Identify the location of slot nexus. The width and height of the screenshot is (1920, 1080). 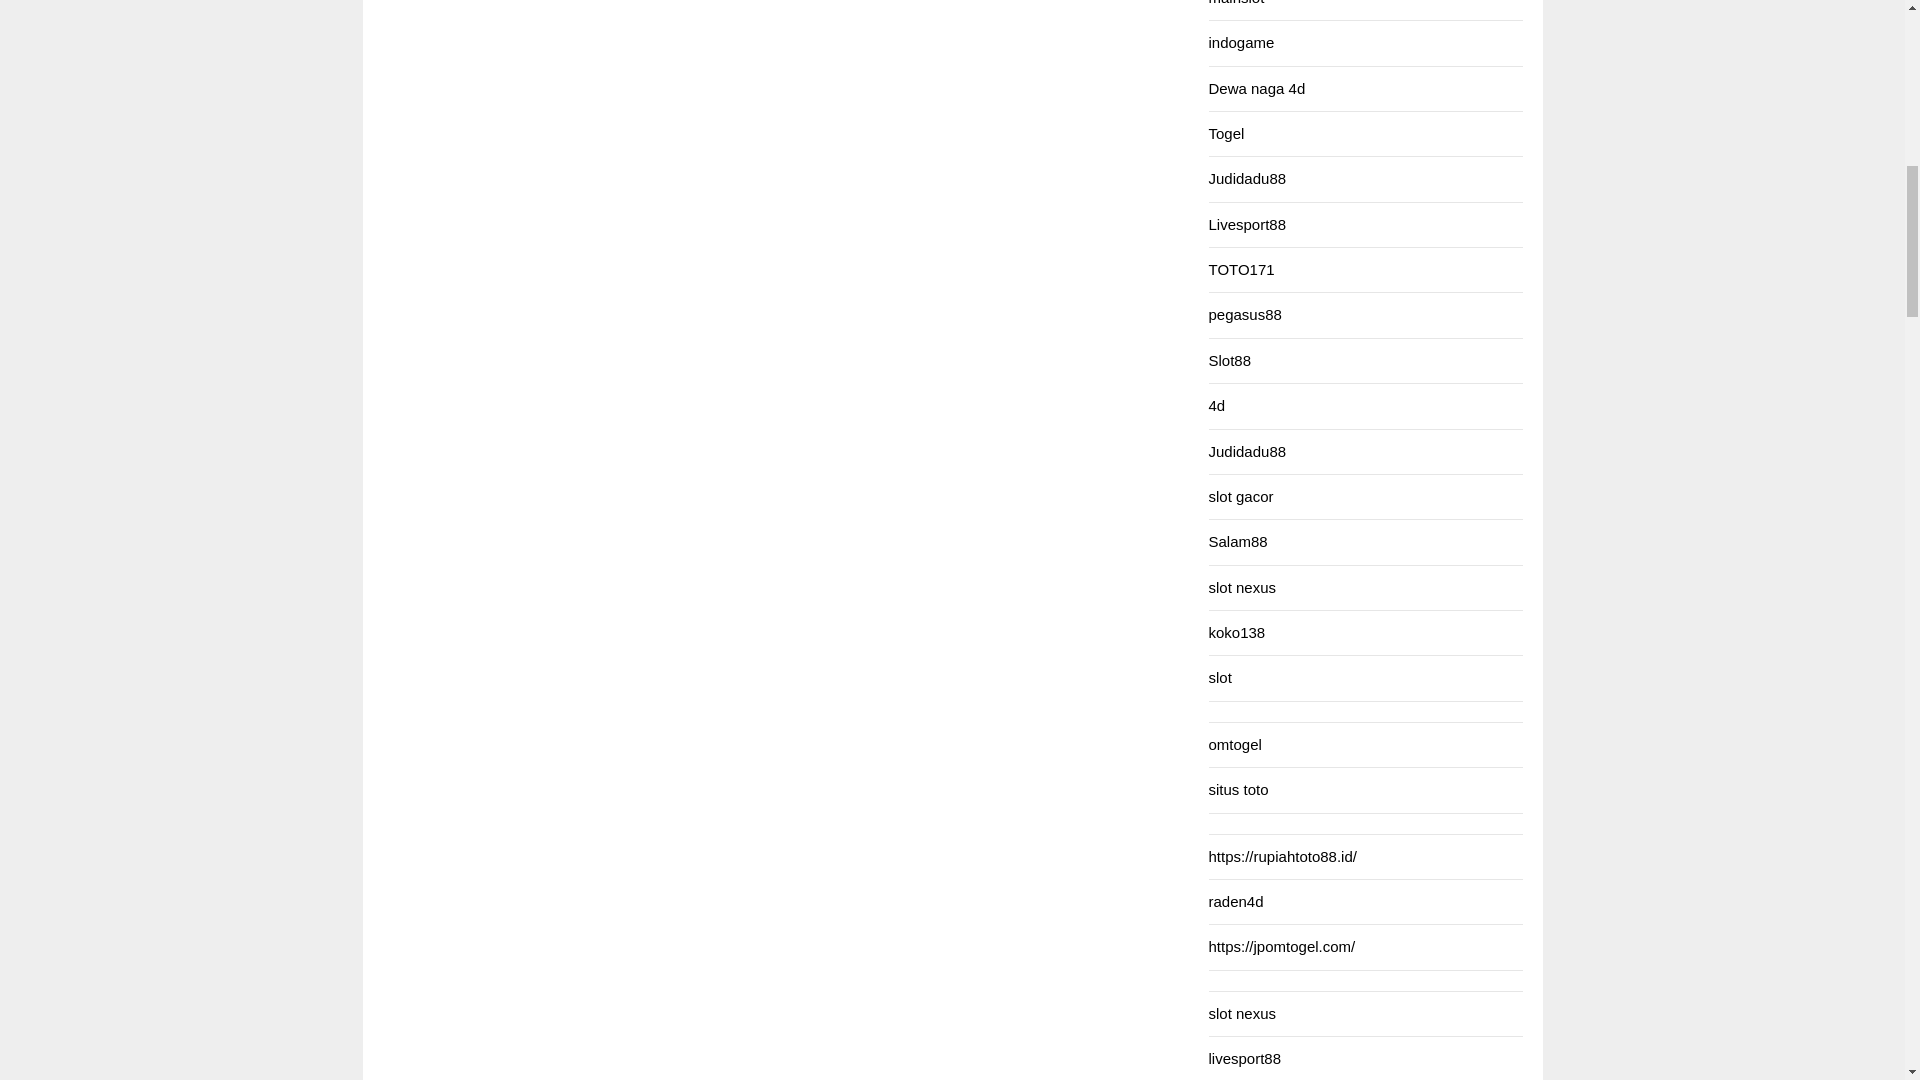
(1242, 587).